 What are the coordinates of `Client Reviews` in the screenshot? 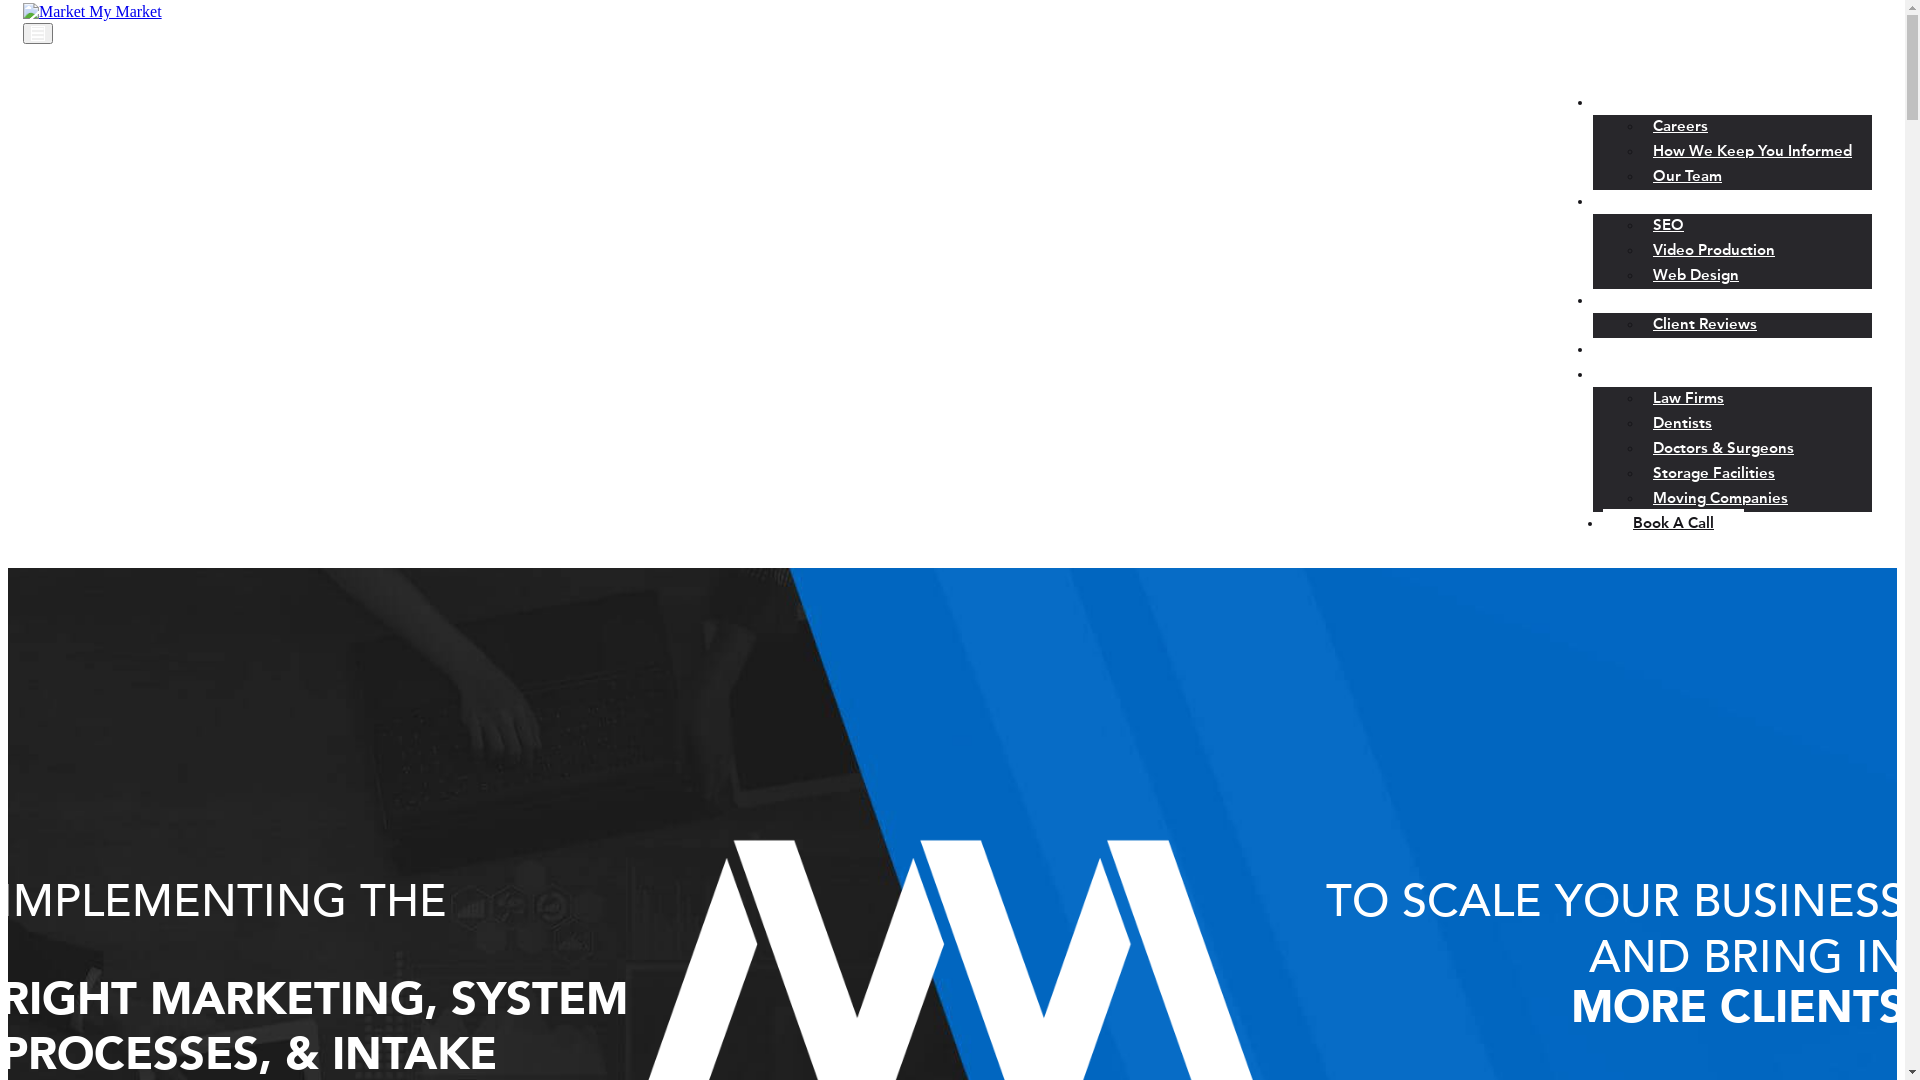 It's located at (1705, 326).